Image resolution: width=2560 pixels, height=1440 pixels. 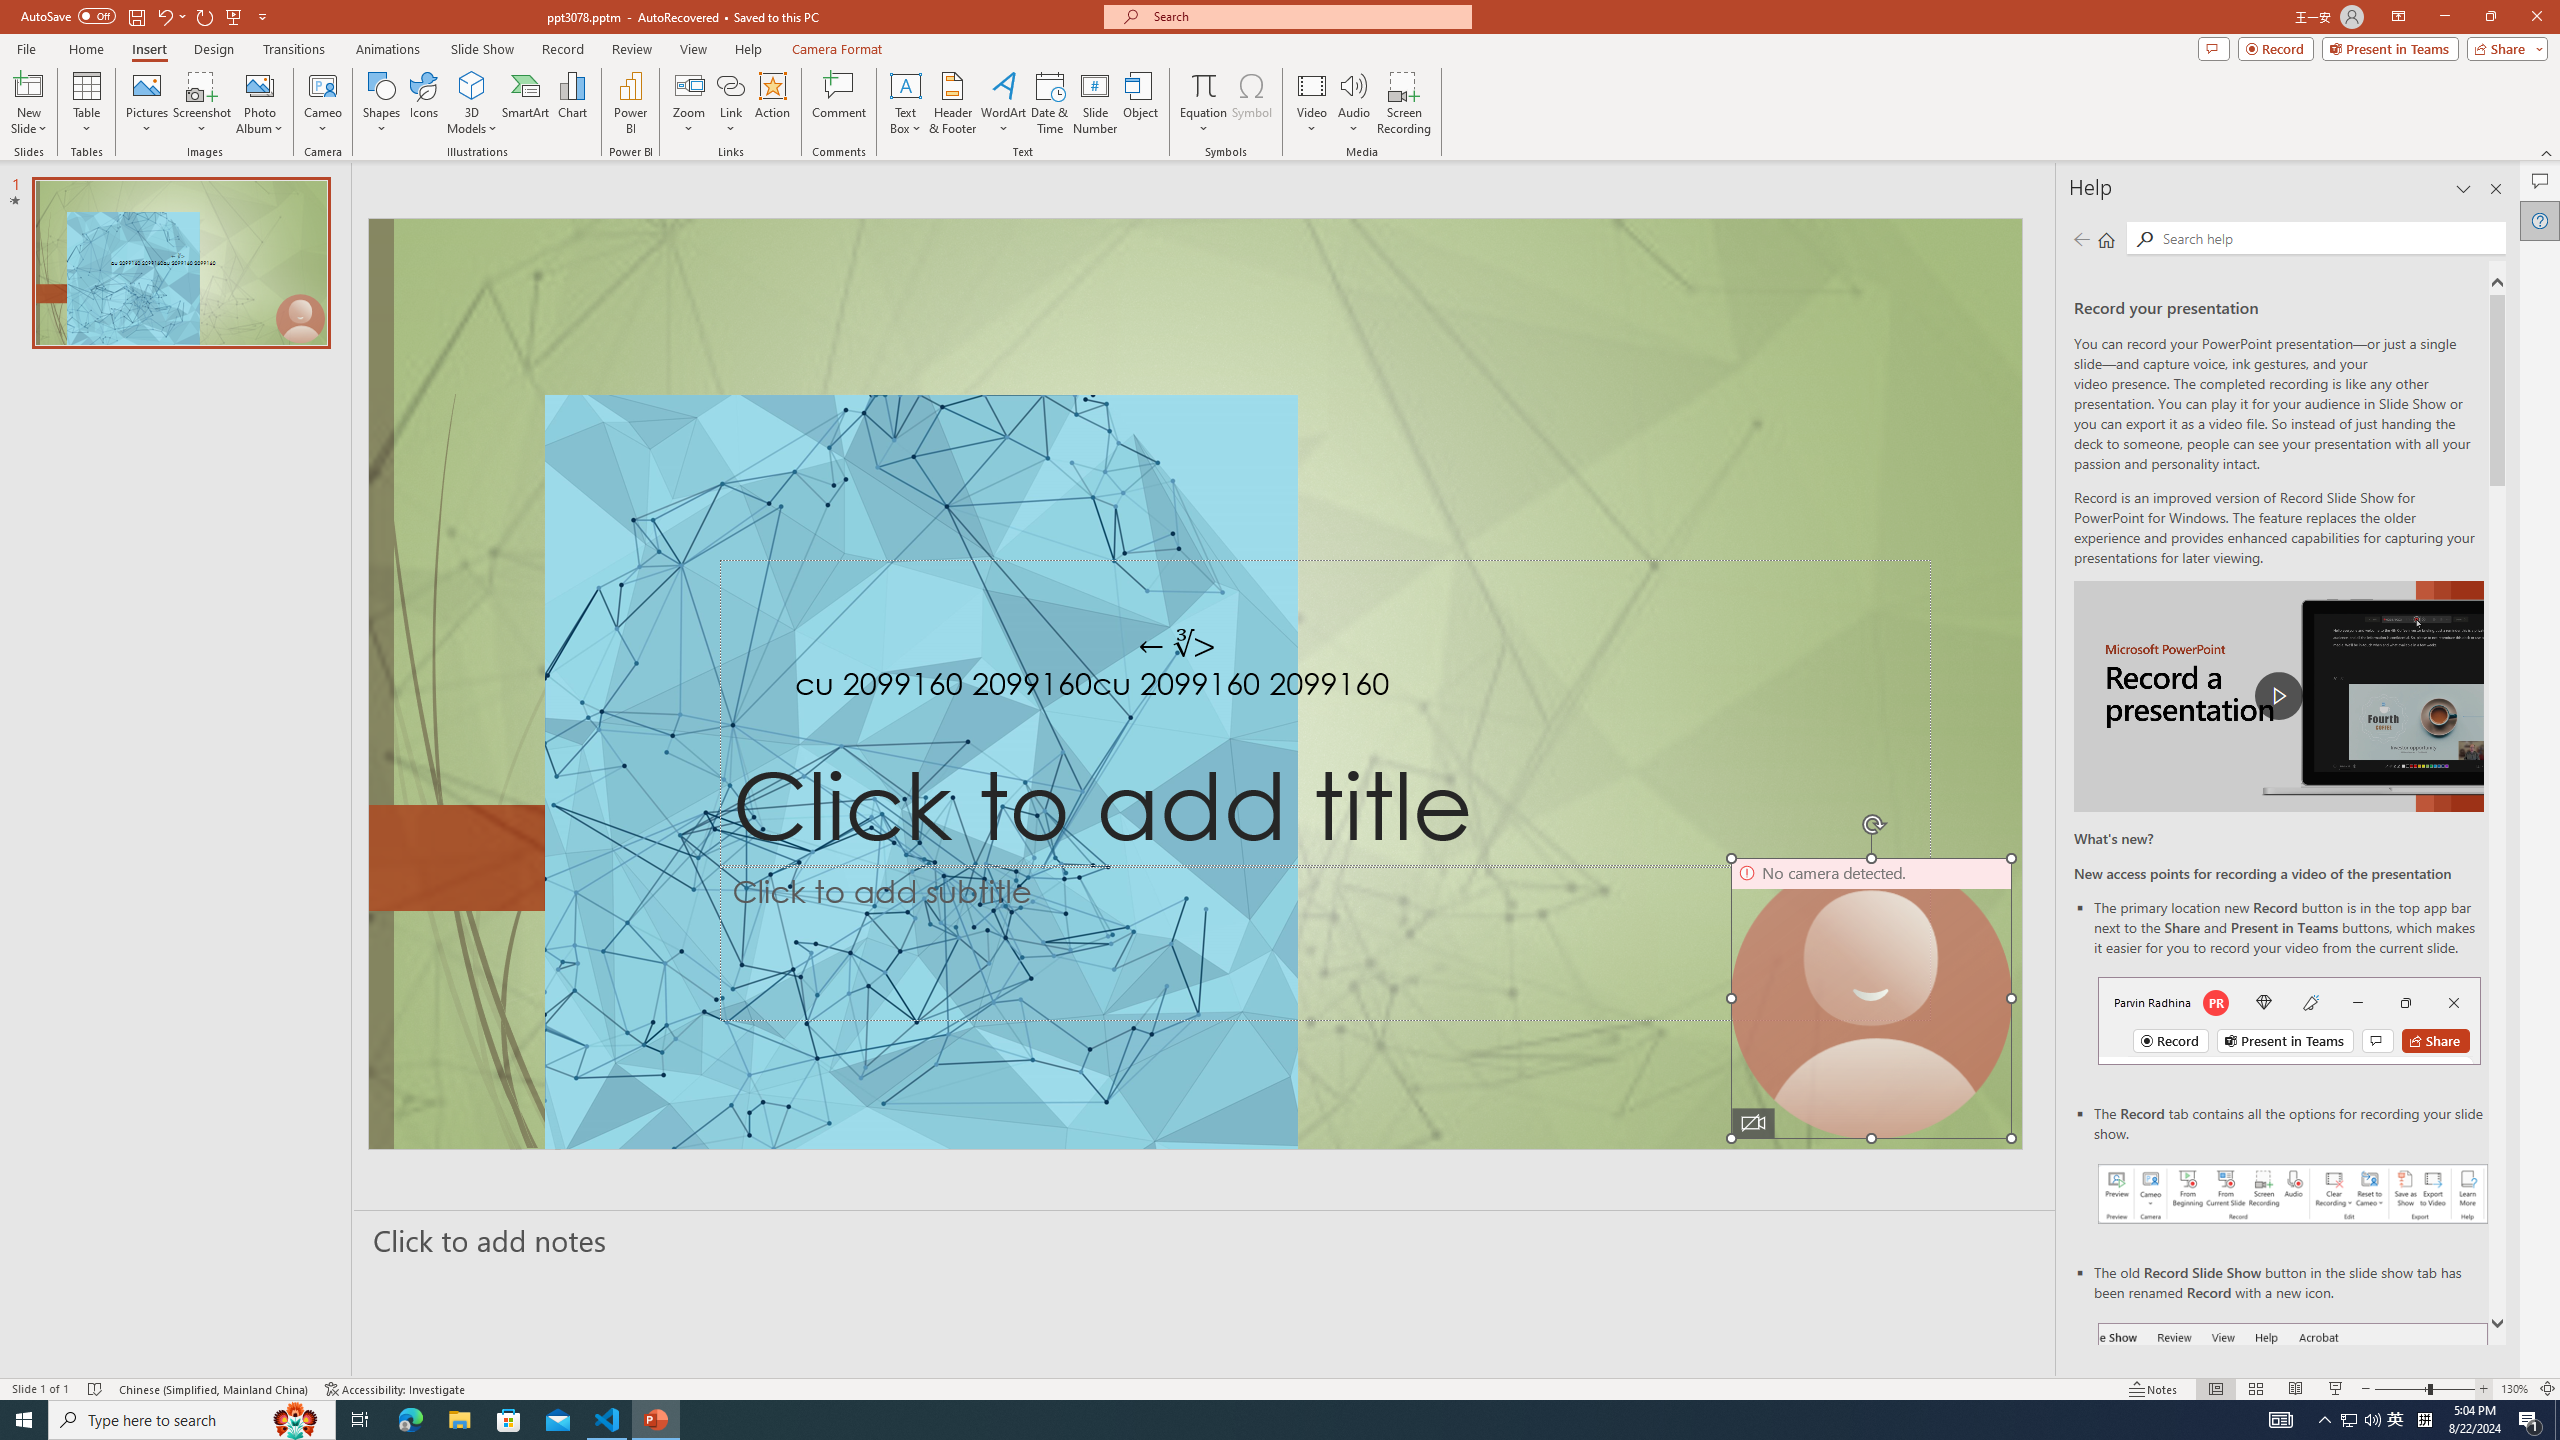 I want to click on Previous page, so click(x=2081, y=239).